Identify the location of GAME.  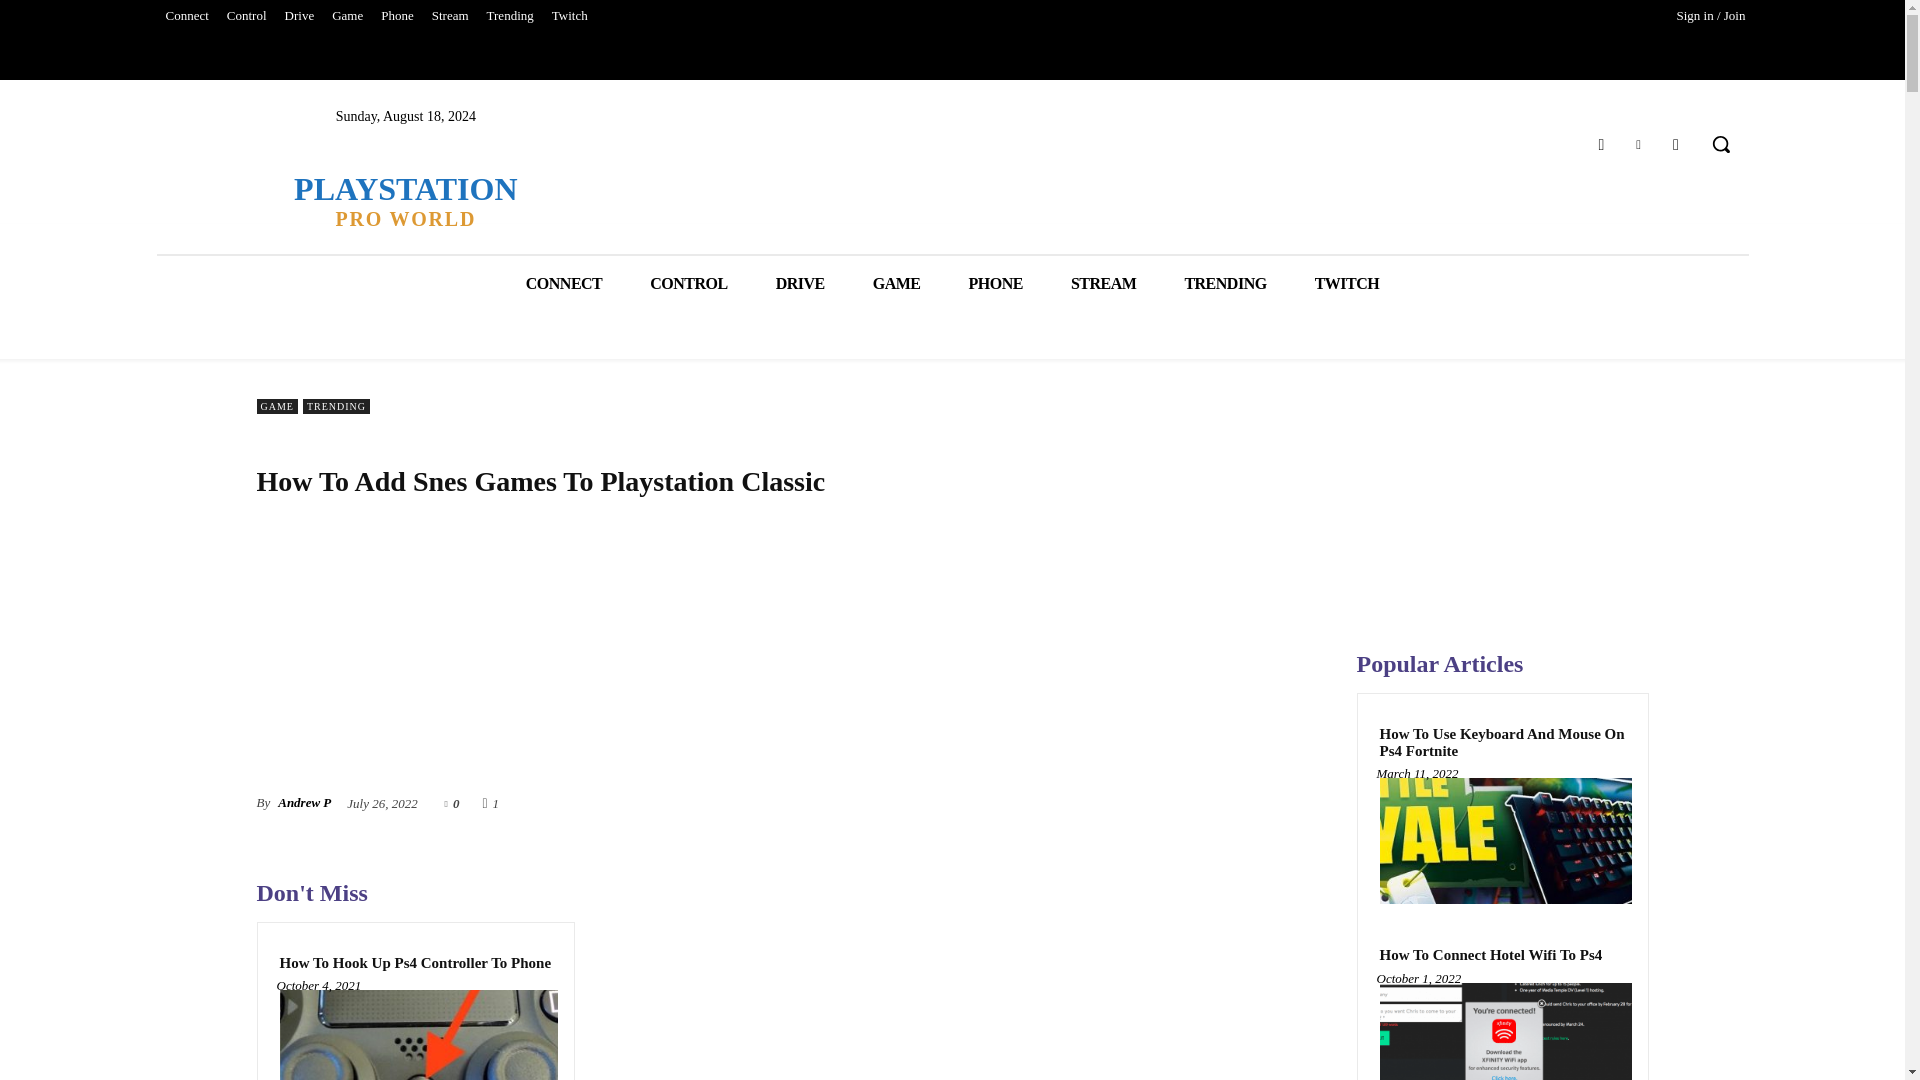
(896, 283).